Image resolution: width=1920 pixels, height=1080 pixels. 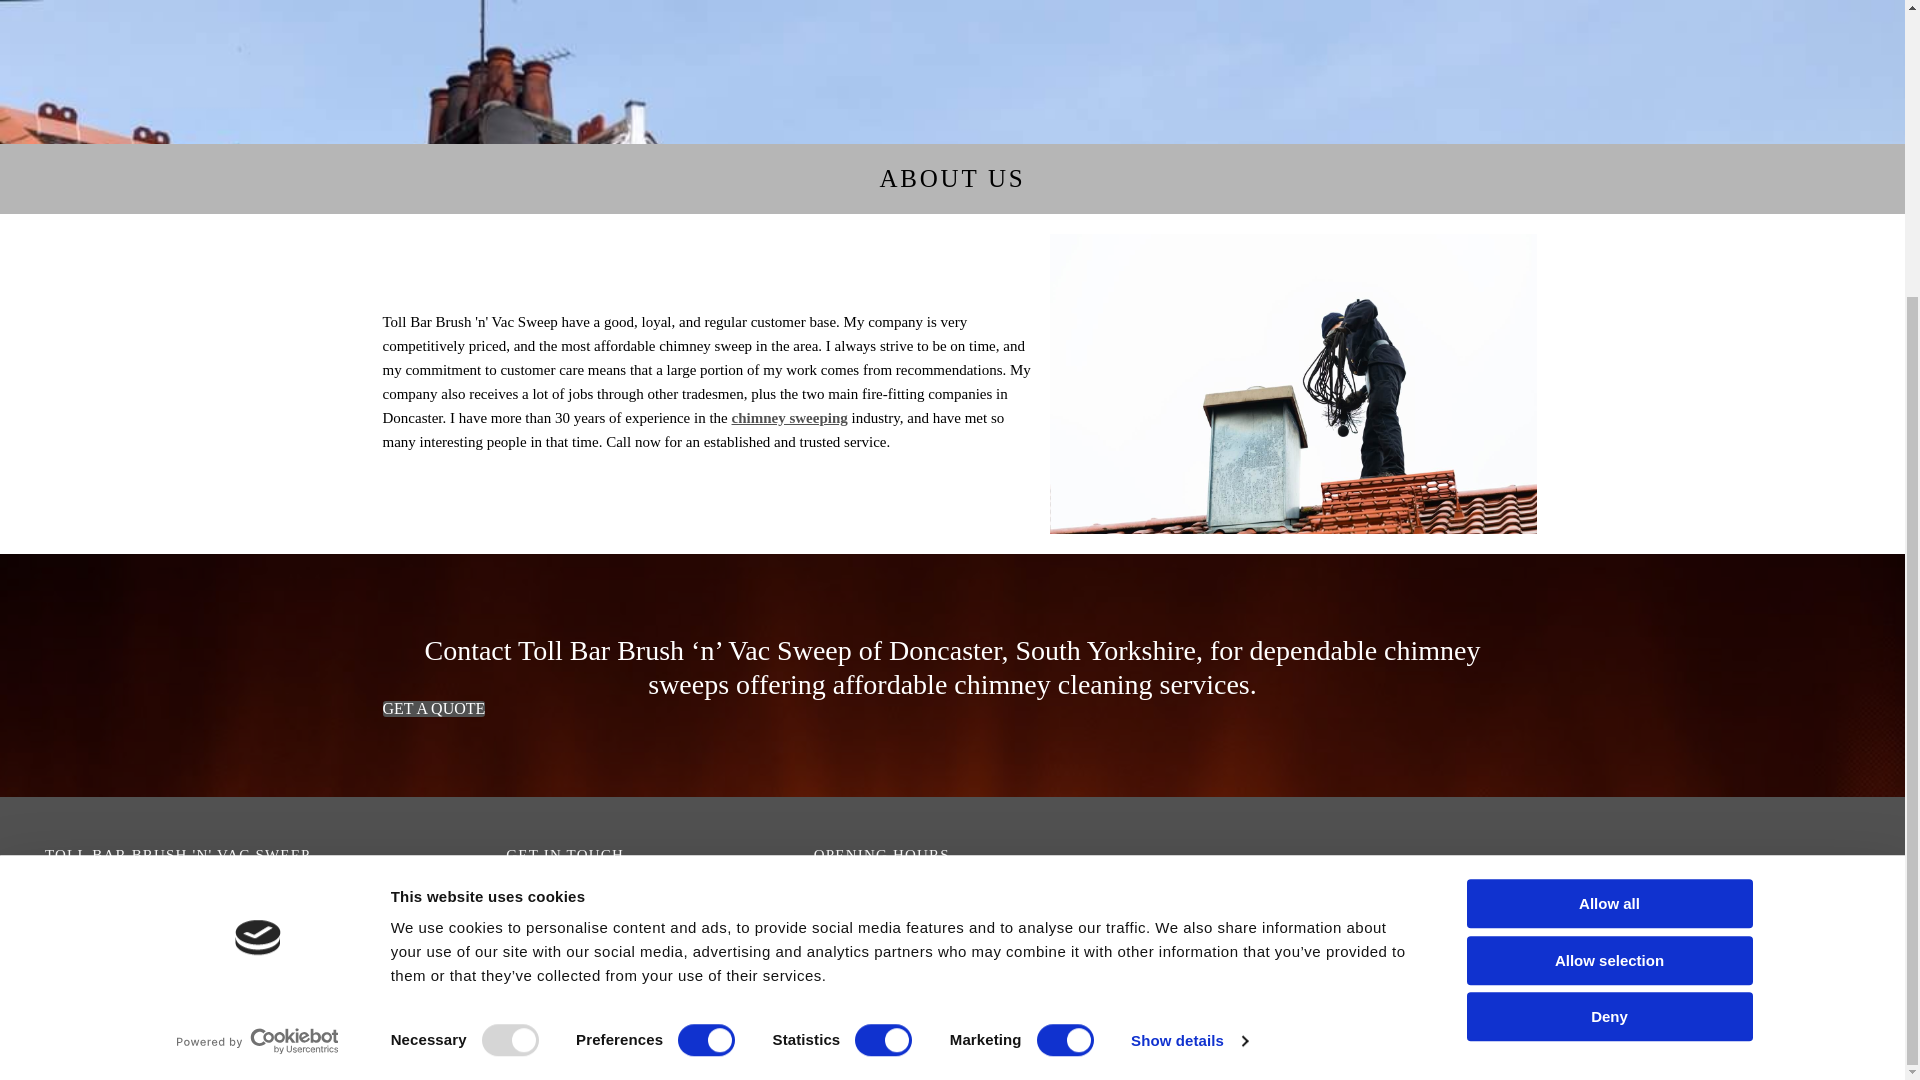 What do you see at coordinates (1608, 506) in the screenshot?
I see `Allow all` at bounding box center [1608, 506].